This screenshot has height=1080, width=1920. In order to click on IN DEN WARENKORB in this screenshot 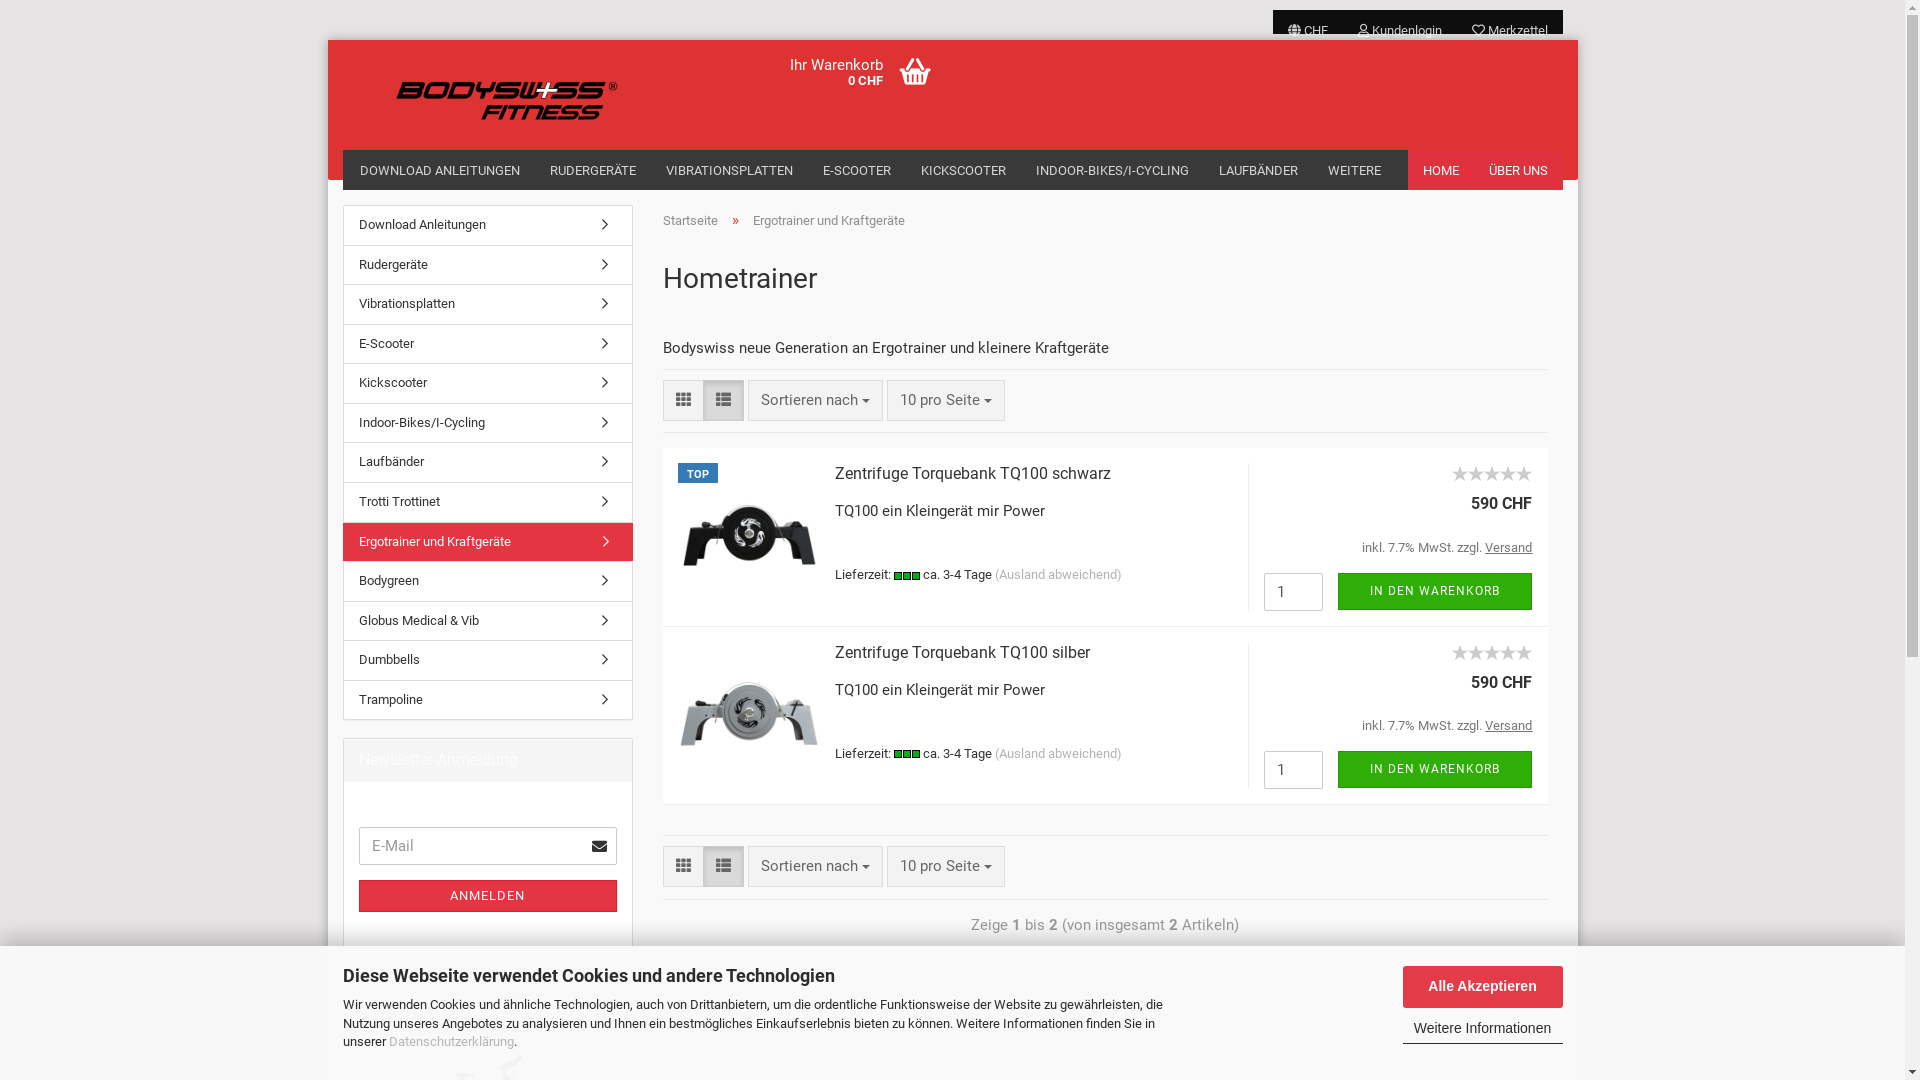, I will do `click(1435, 770)`.